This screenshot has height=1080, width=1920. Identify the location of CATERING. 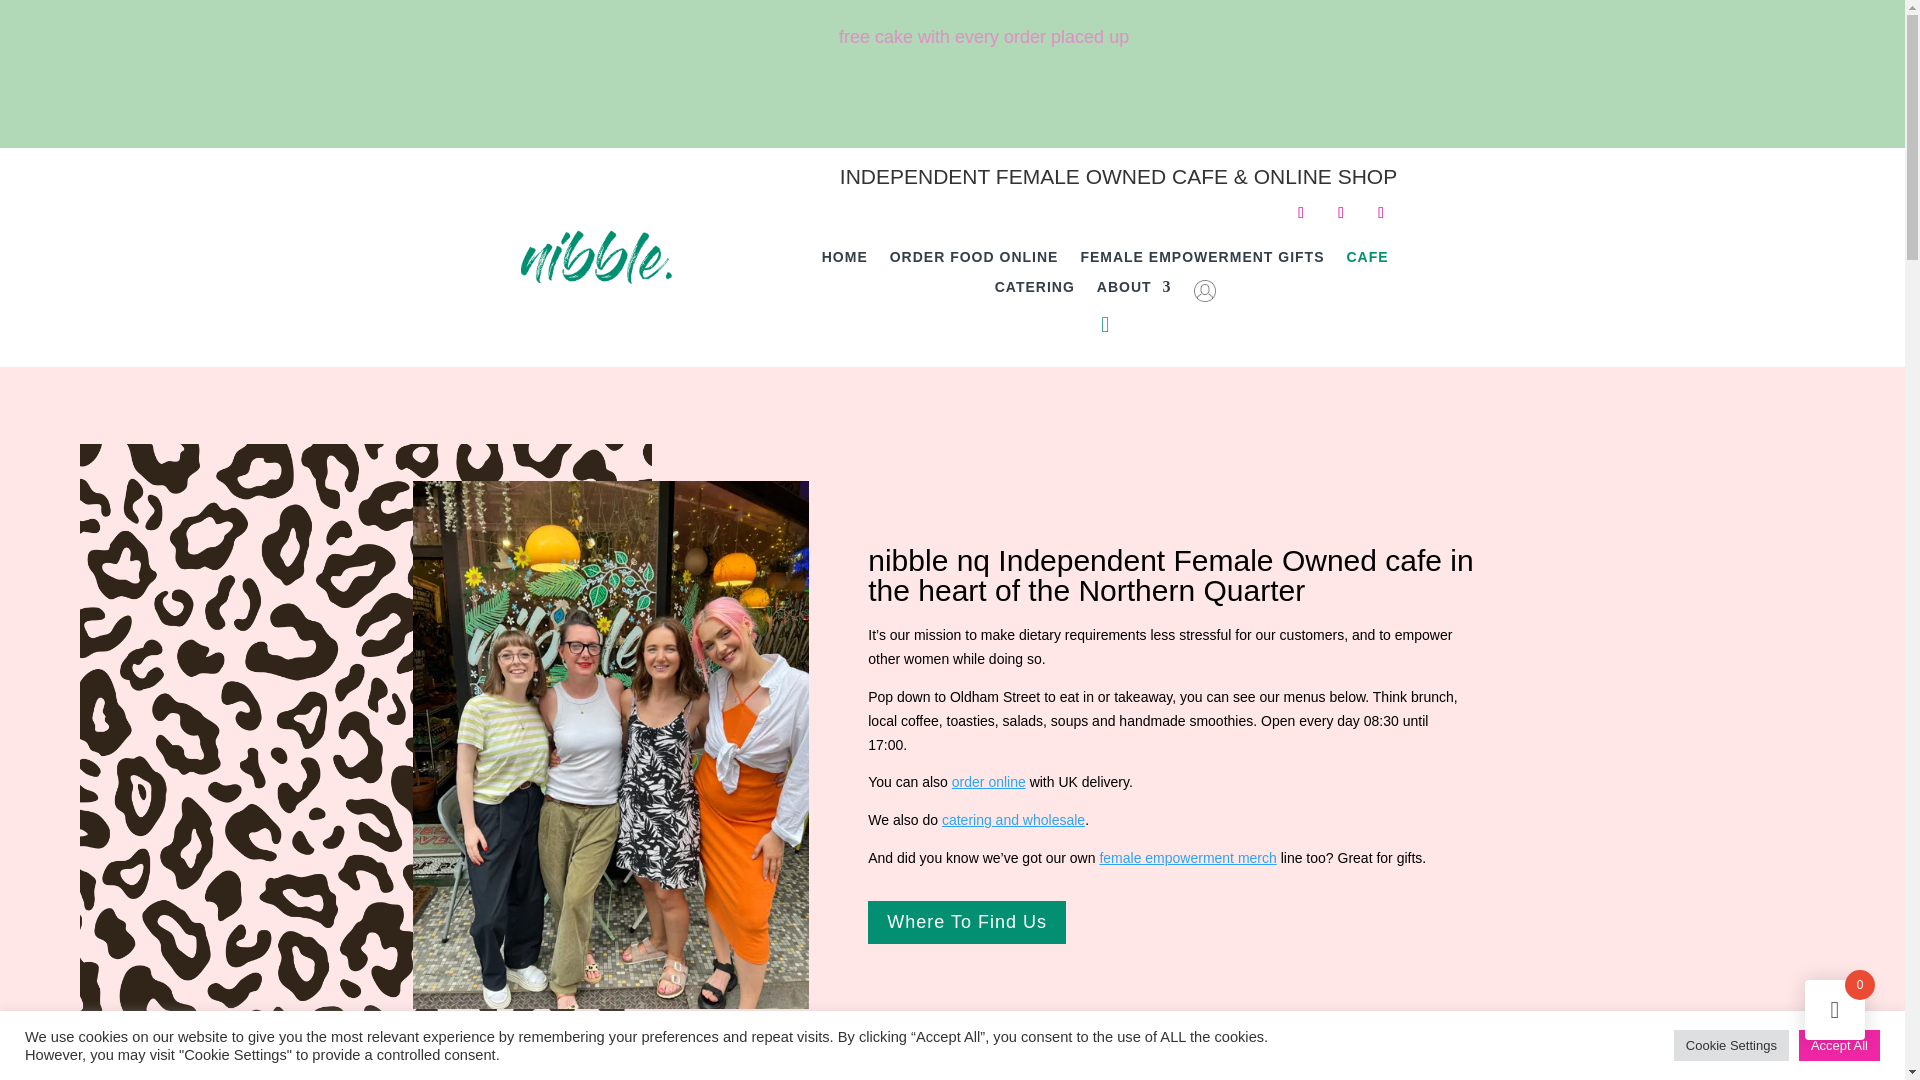
(1034, 296).